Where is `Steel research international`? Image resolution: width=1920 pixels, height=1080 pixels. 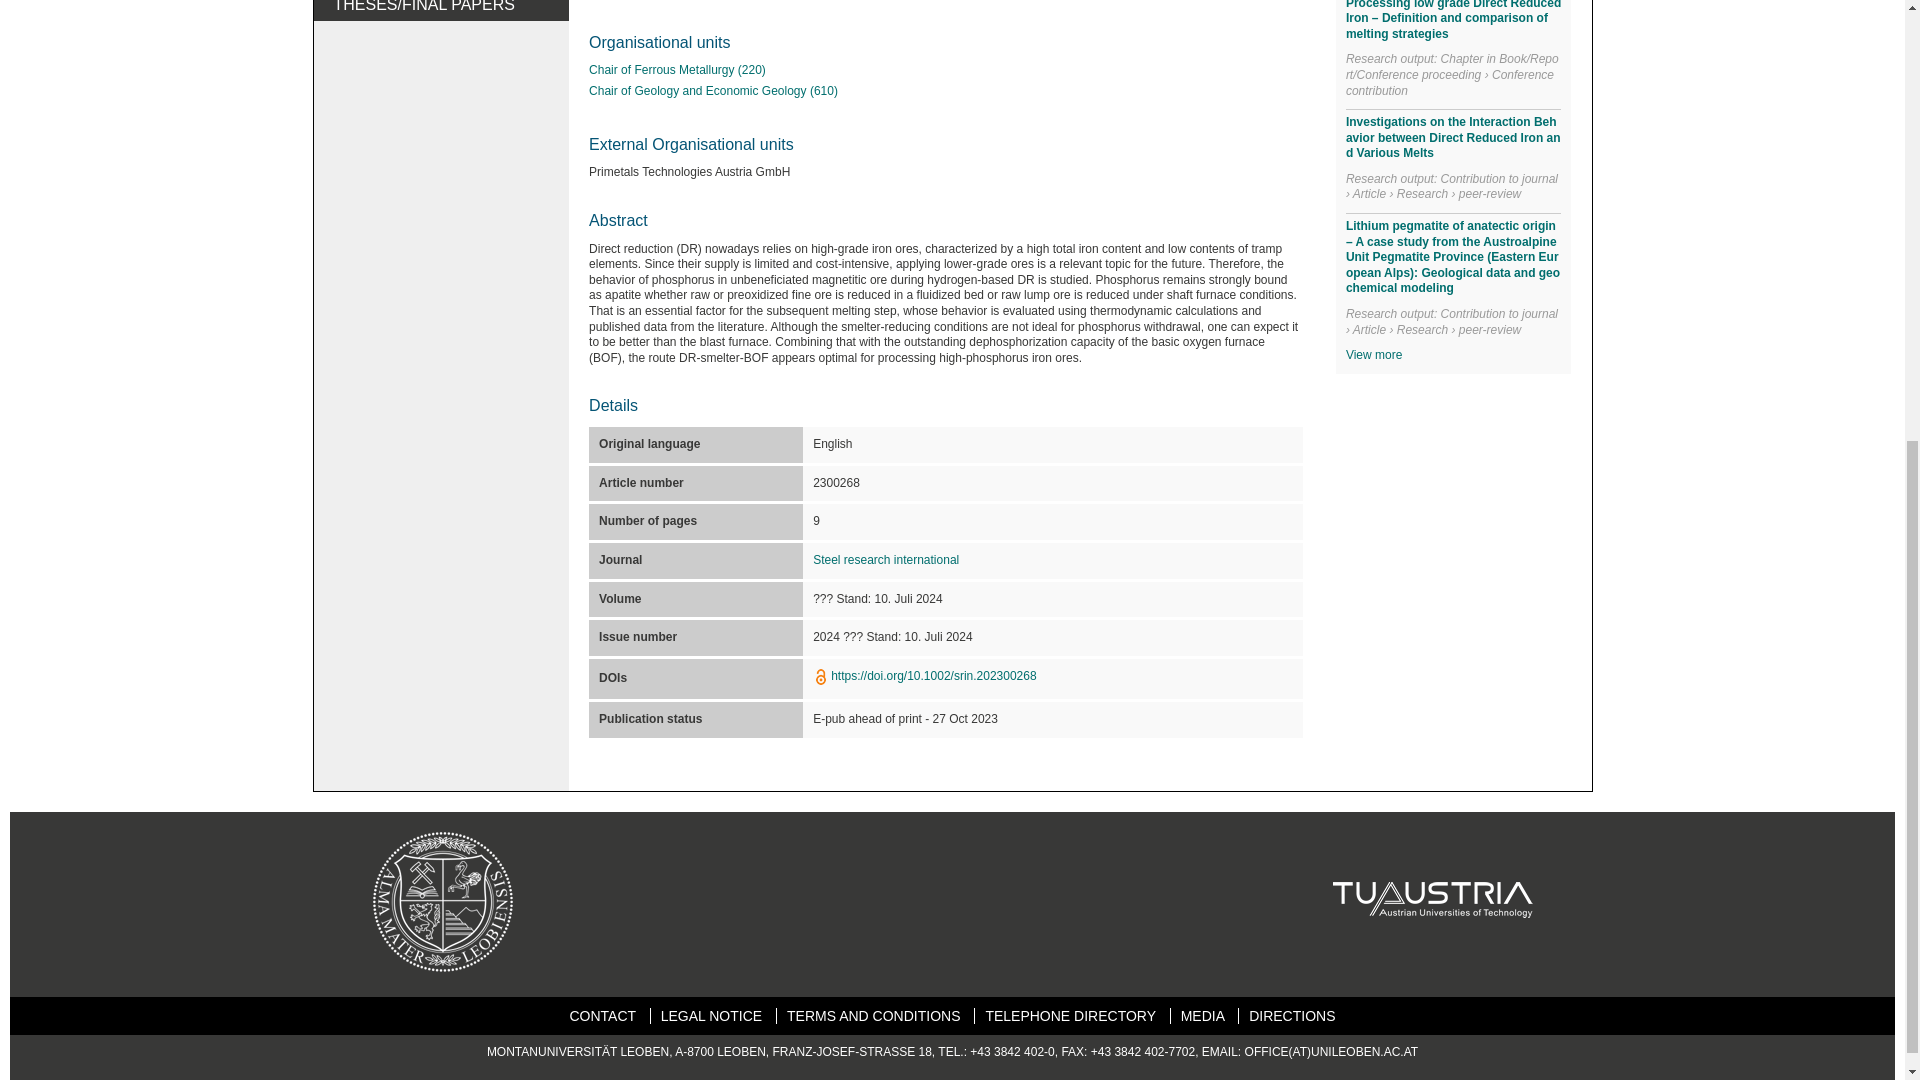 Steel research international is located at coordinates (885, 560).